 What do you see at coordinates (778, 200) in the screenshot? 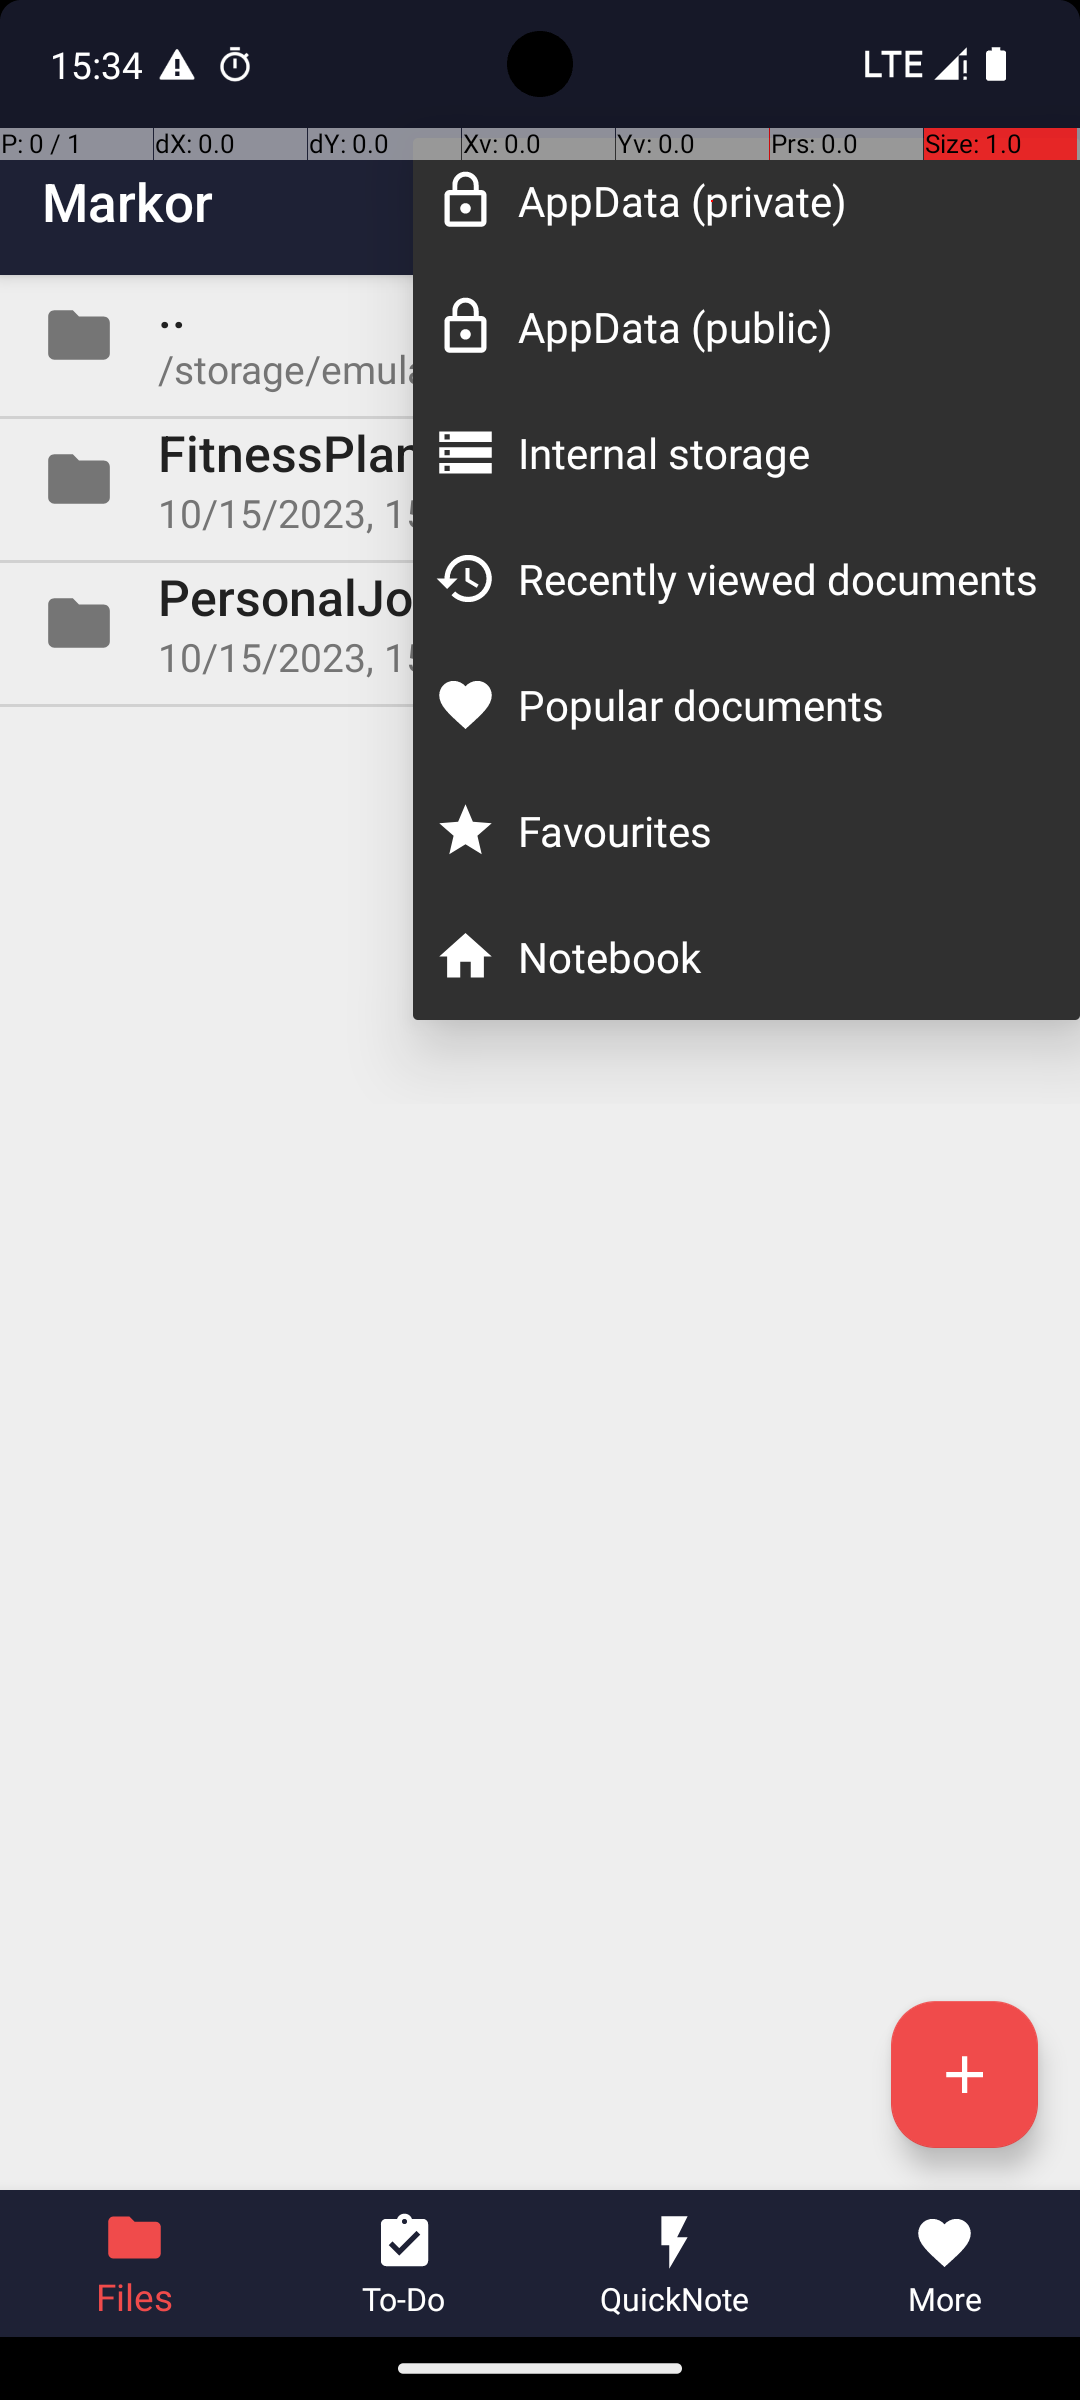
I see `AppData (private)` at bounding box center [778, 200].